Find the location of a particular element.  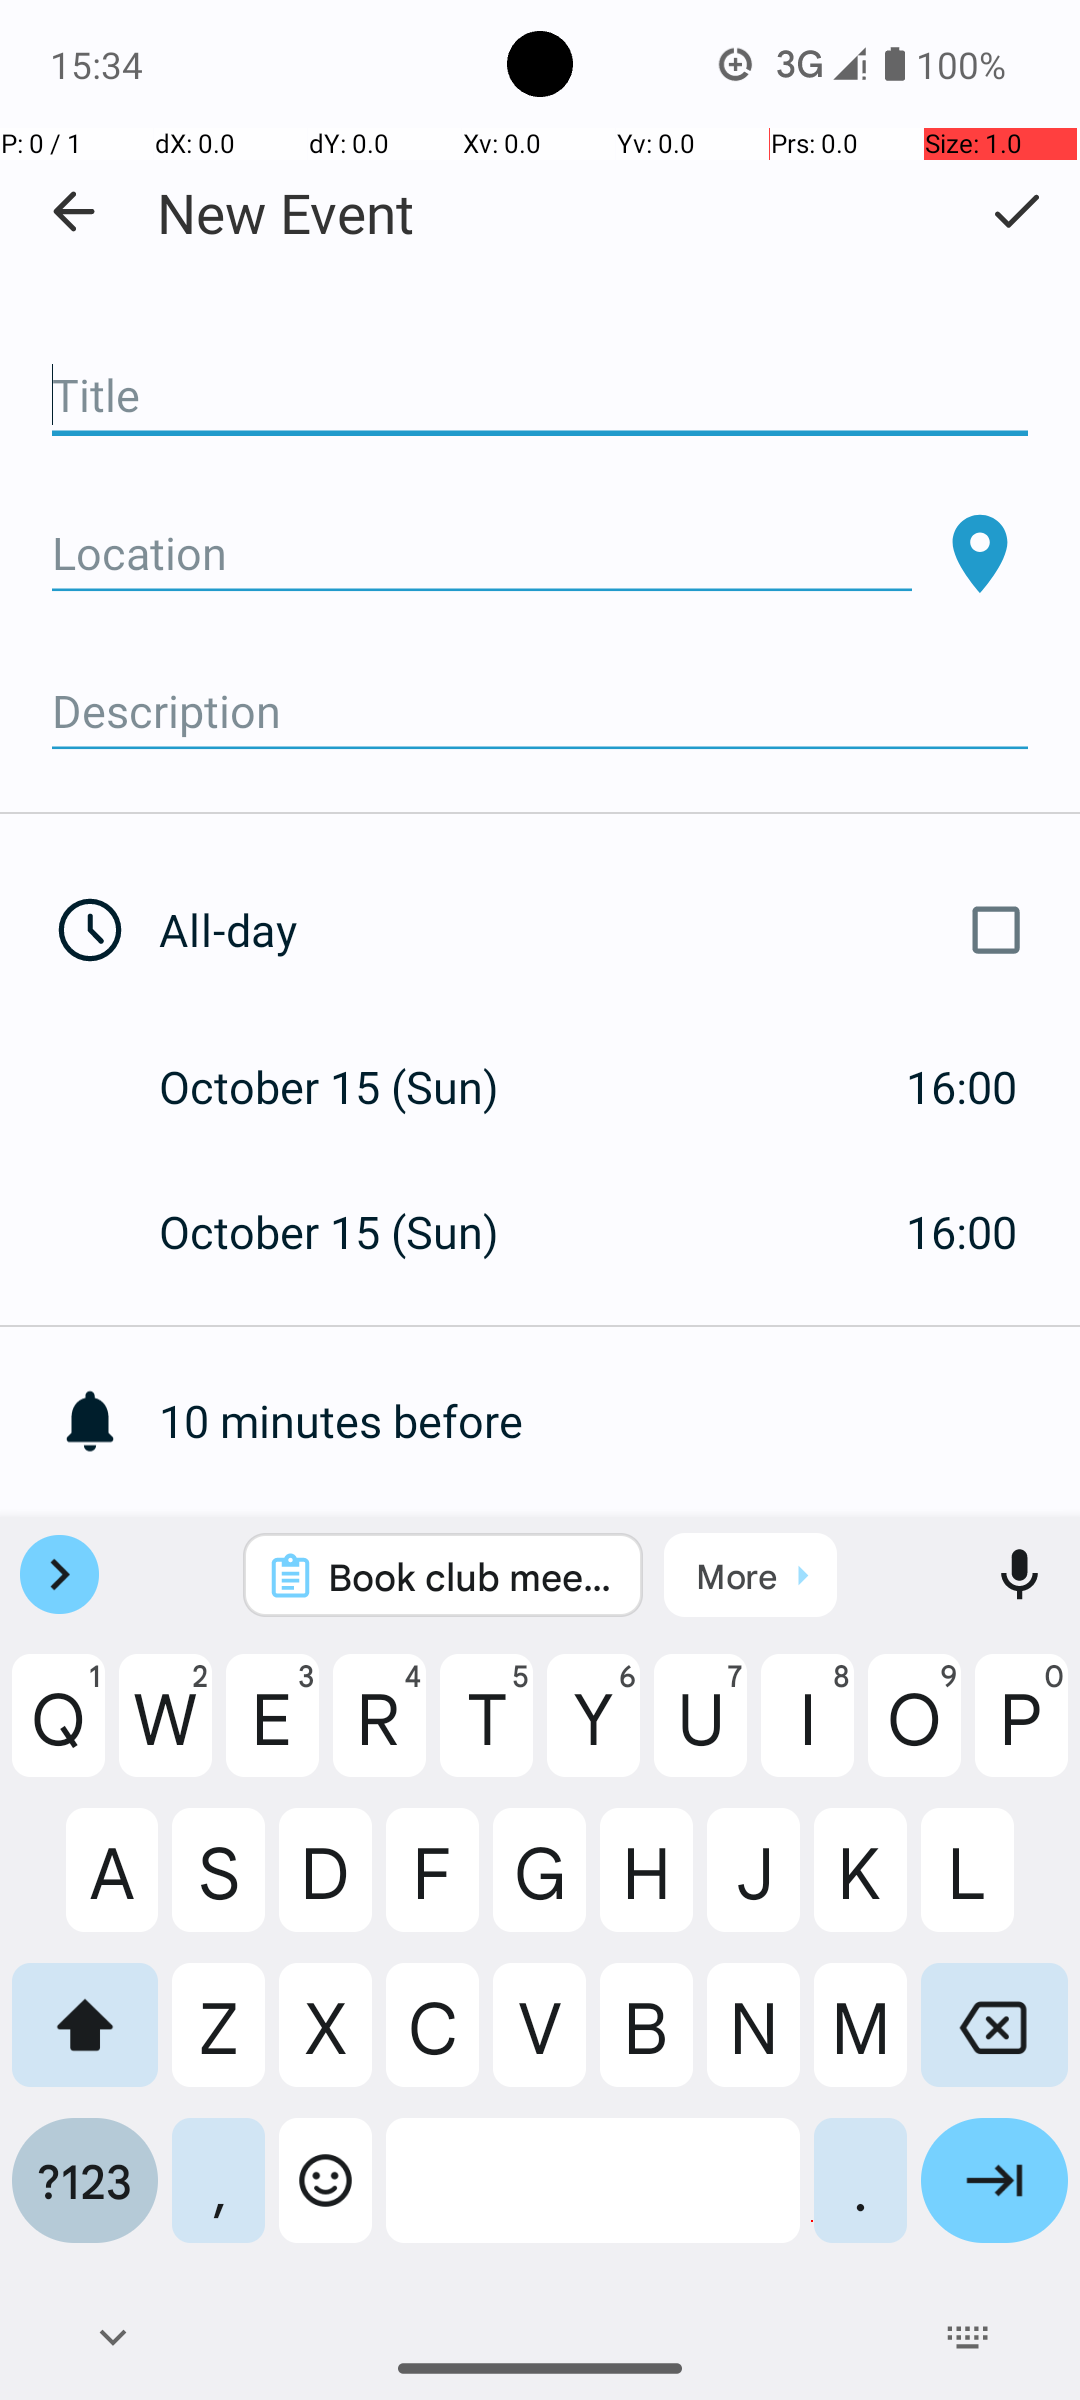

Location is located at coordinates (482, 554).